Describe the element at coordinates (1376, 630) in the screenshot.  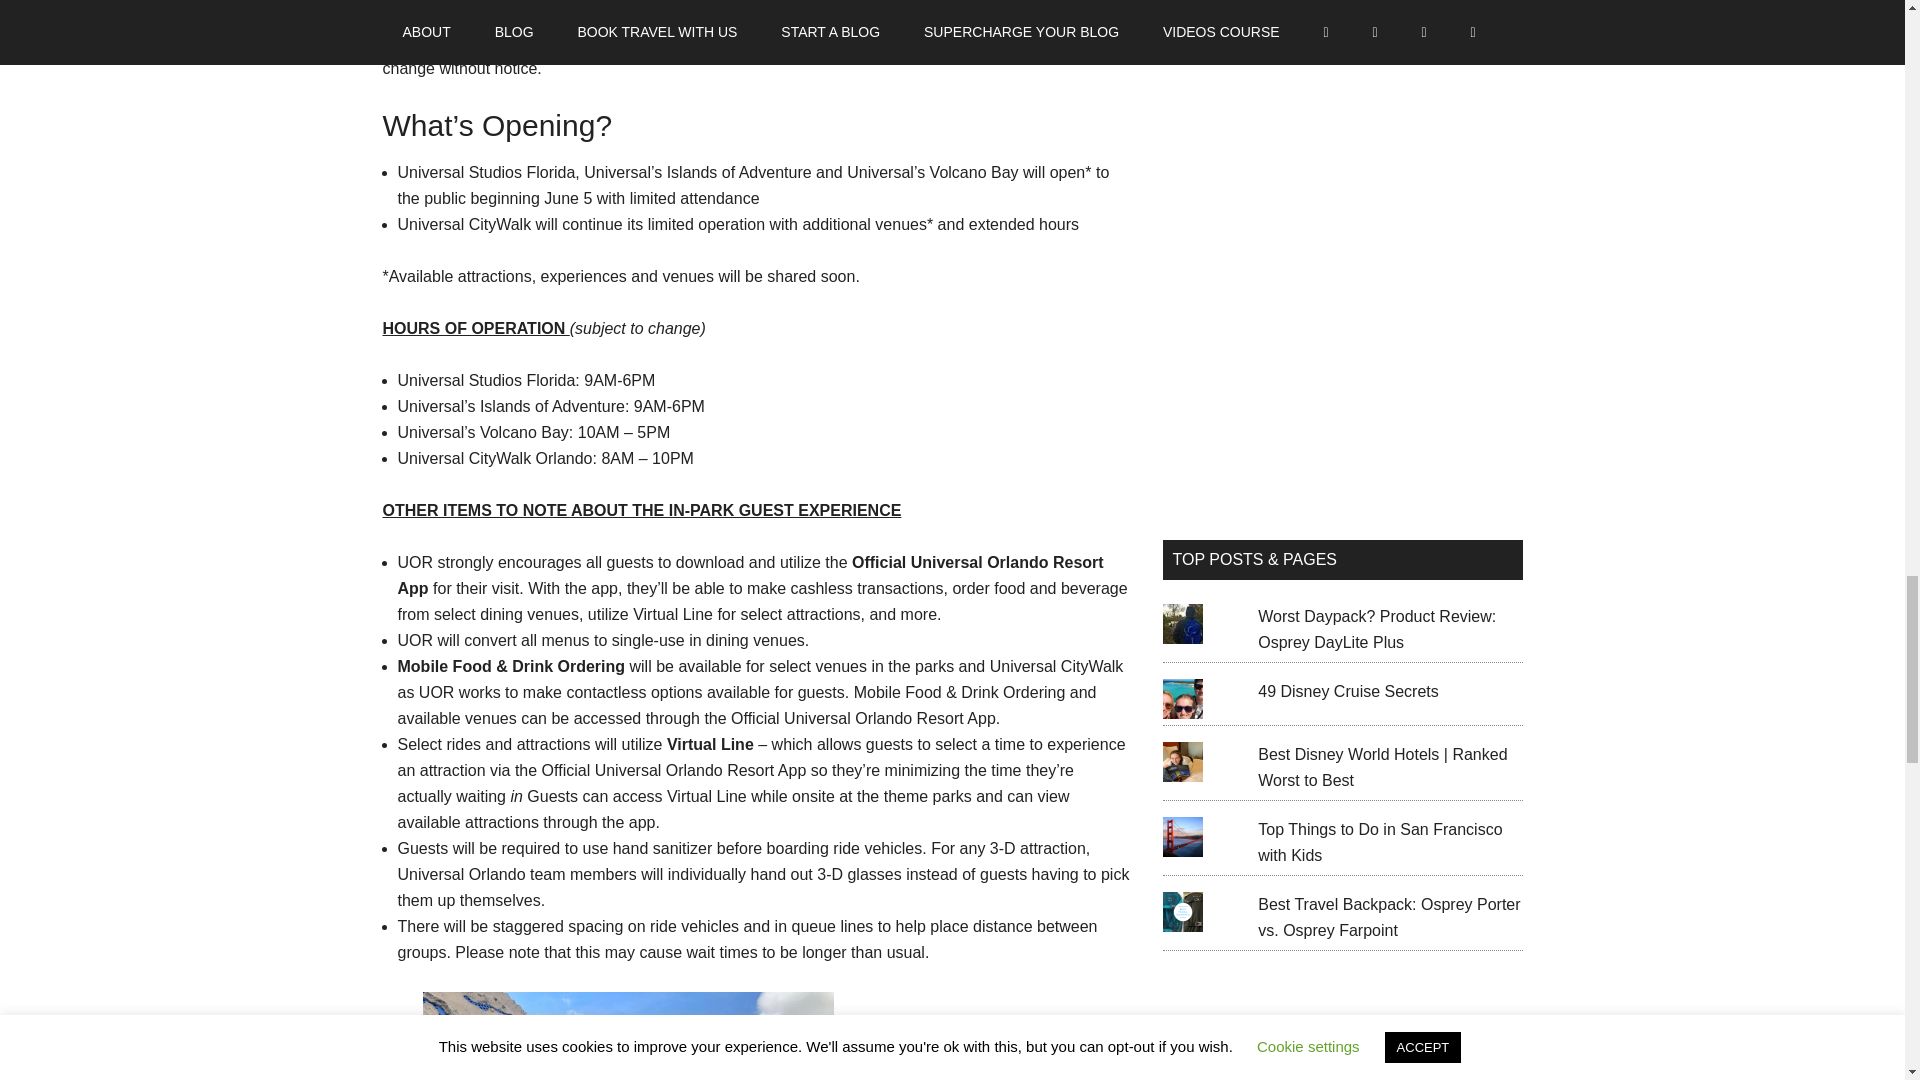
I see `Worst Daypack? Product Review: Osprey DayLite Plus` at that location.